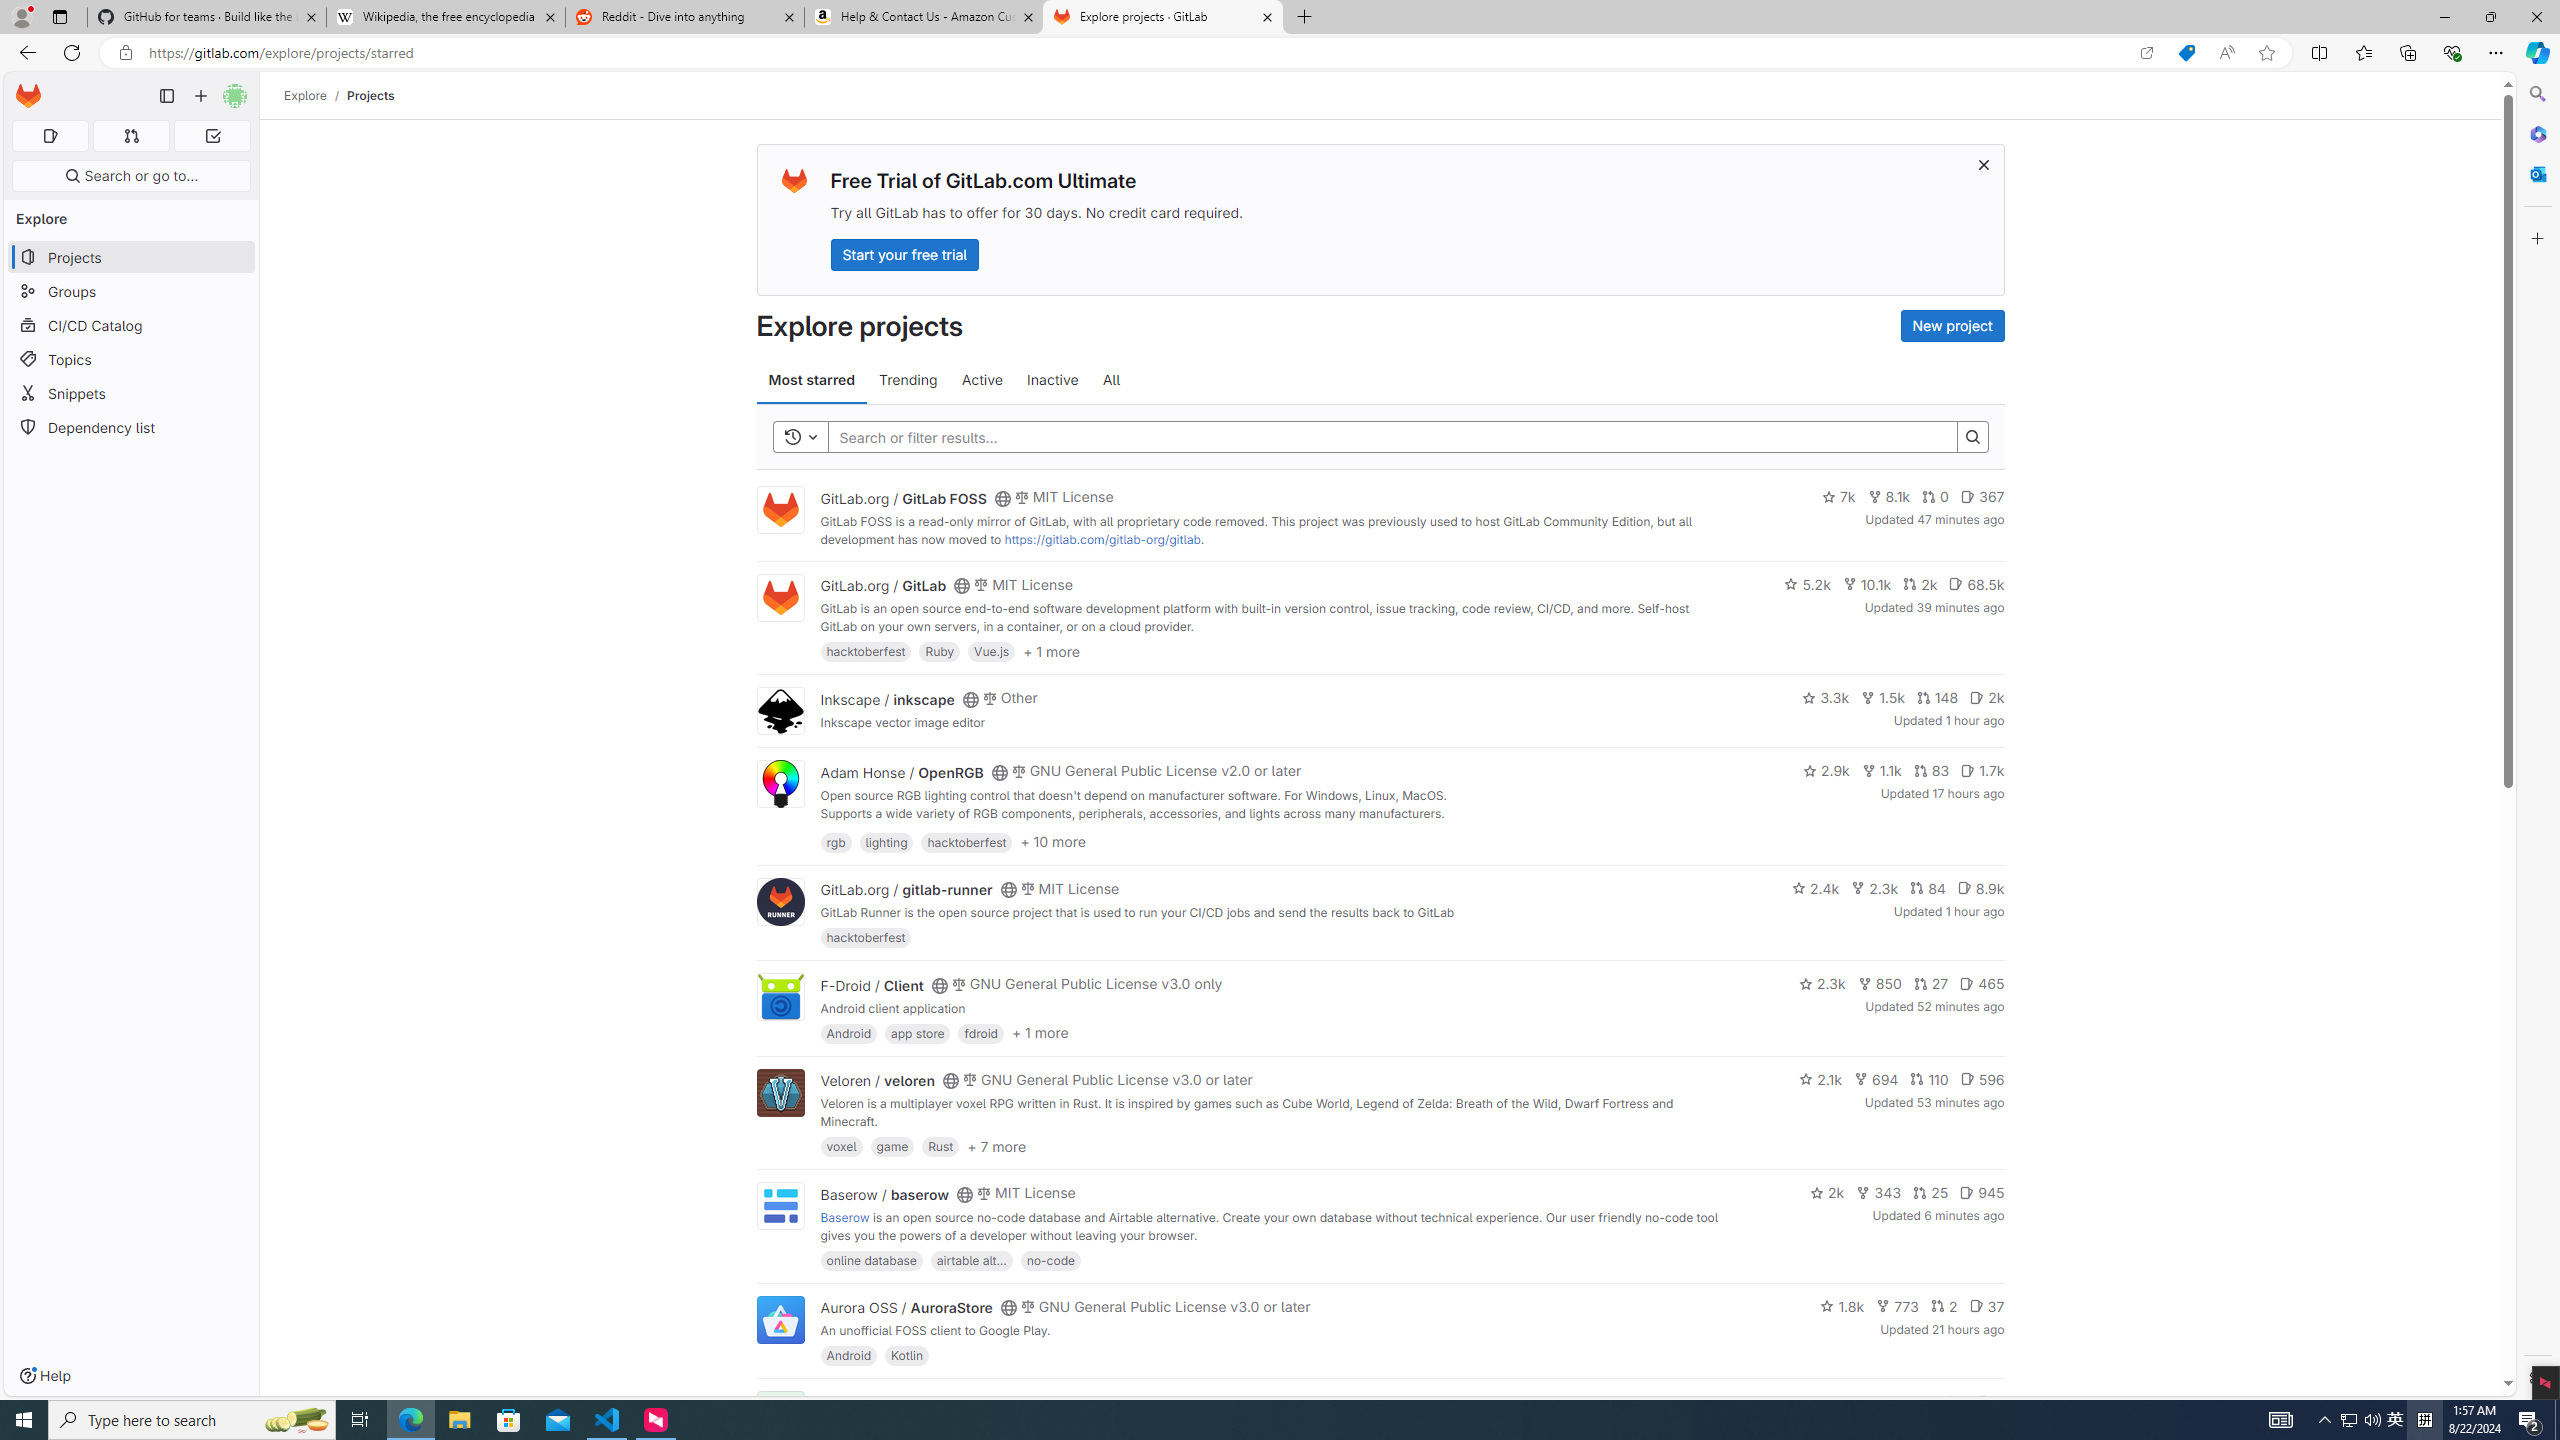 The image size is (2560, 1440). Describe the element at coordinates (990, 831) in the screenshot. I see `https://openrgb.org` at that location.